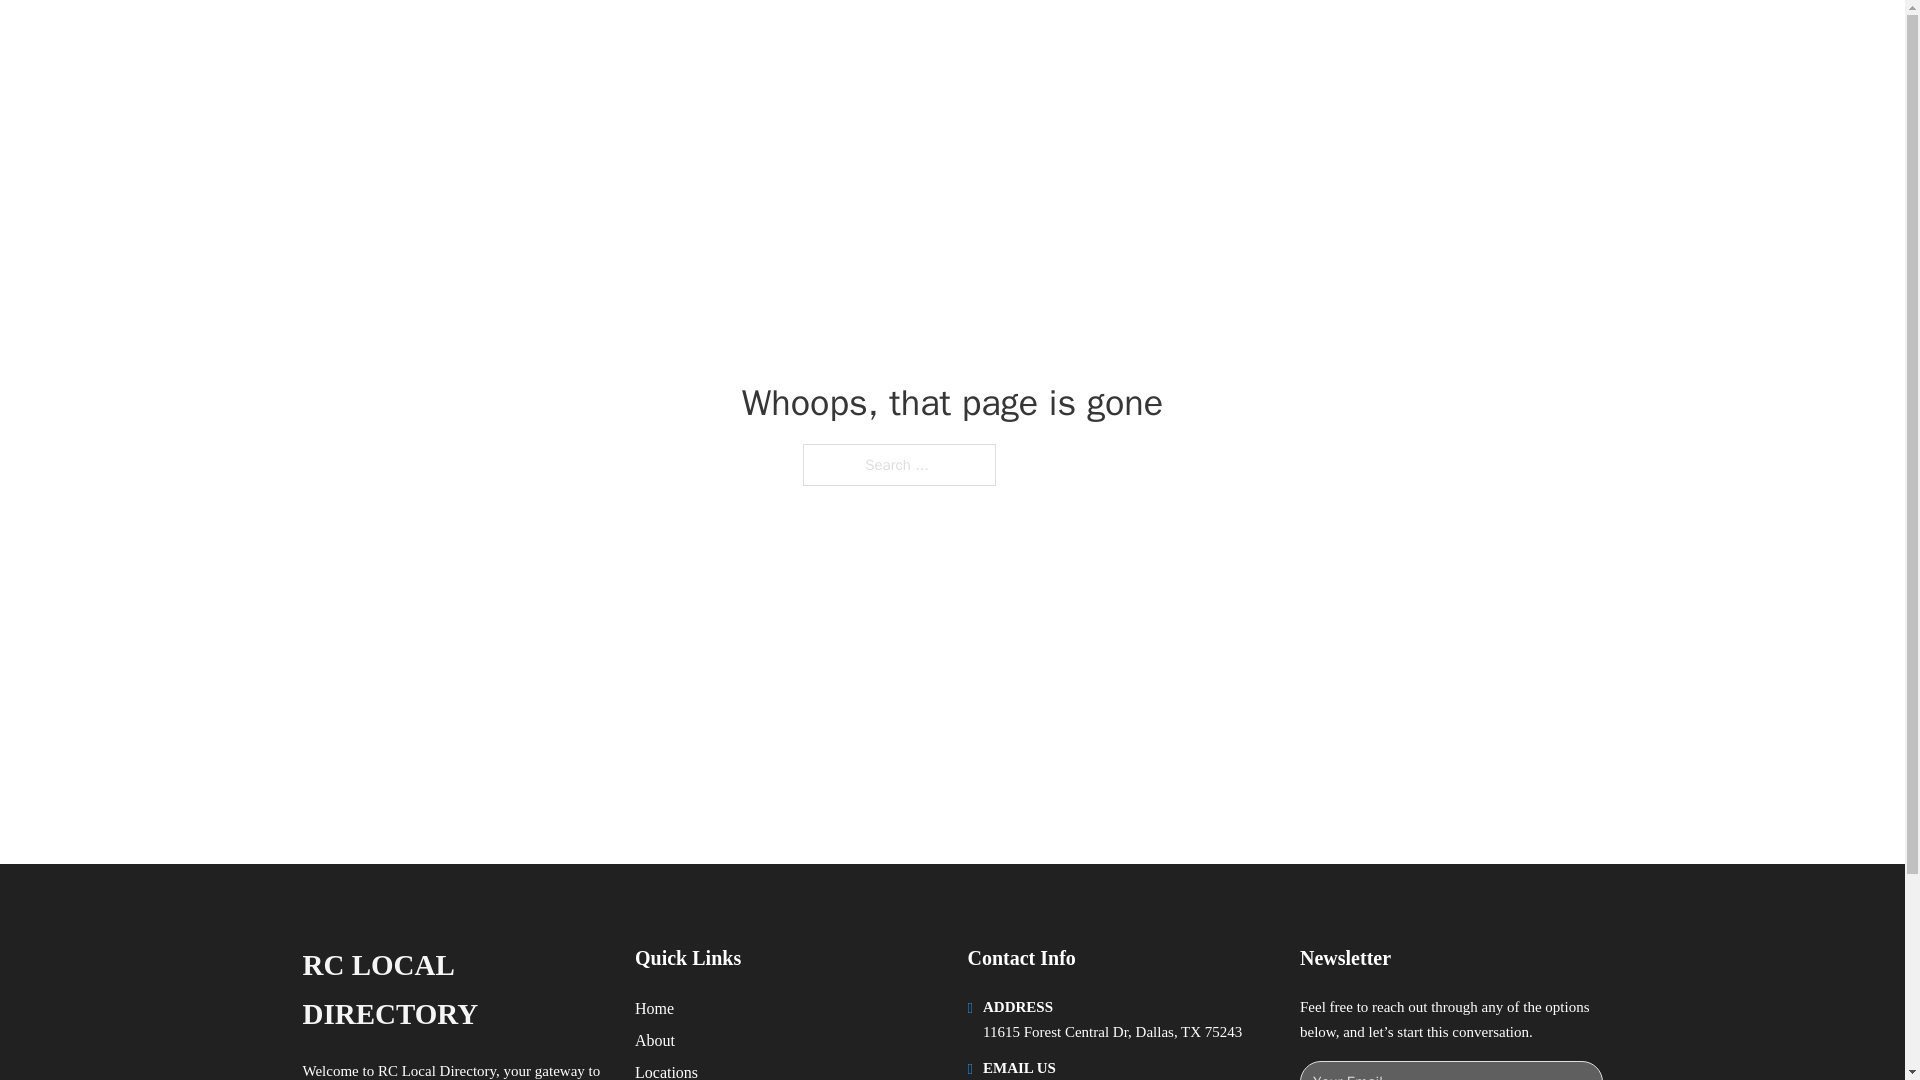  I want to click on Home, so click(654, 1008).